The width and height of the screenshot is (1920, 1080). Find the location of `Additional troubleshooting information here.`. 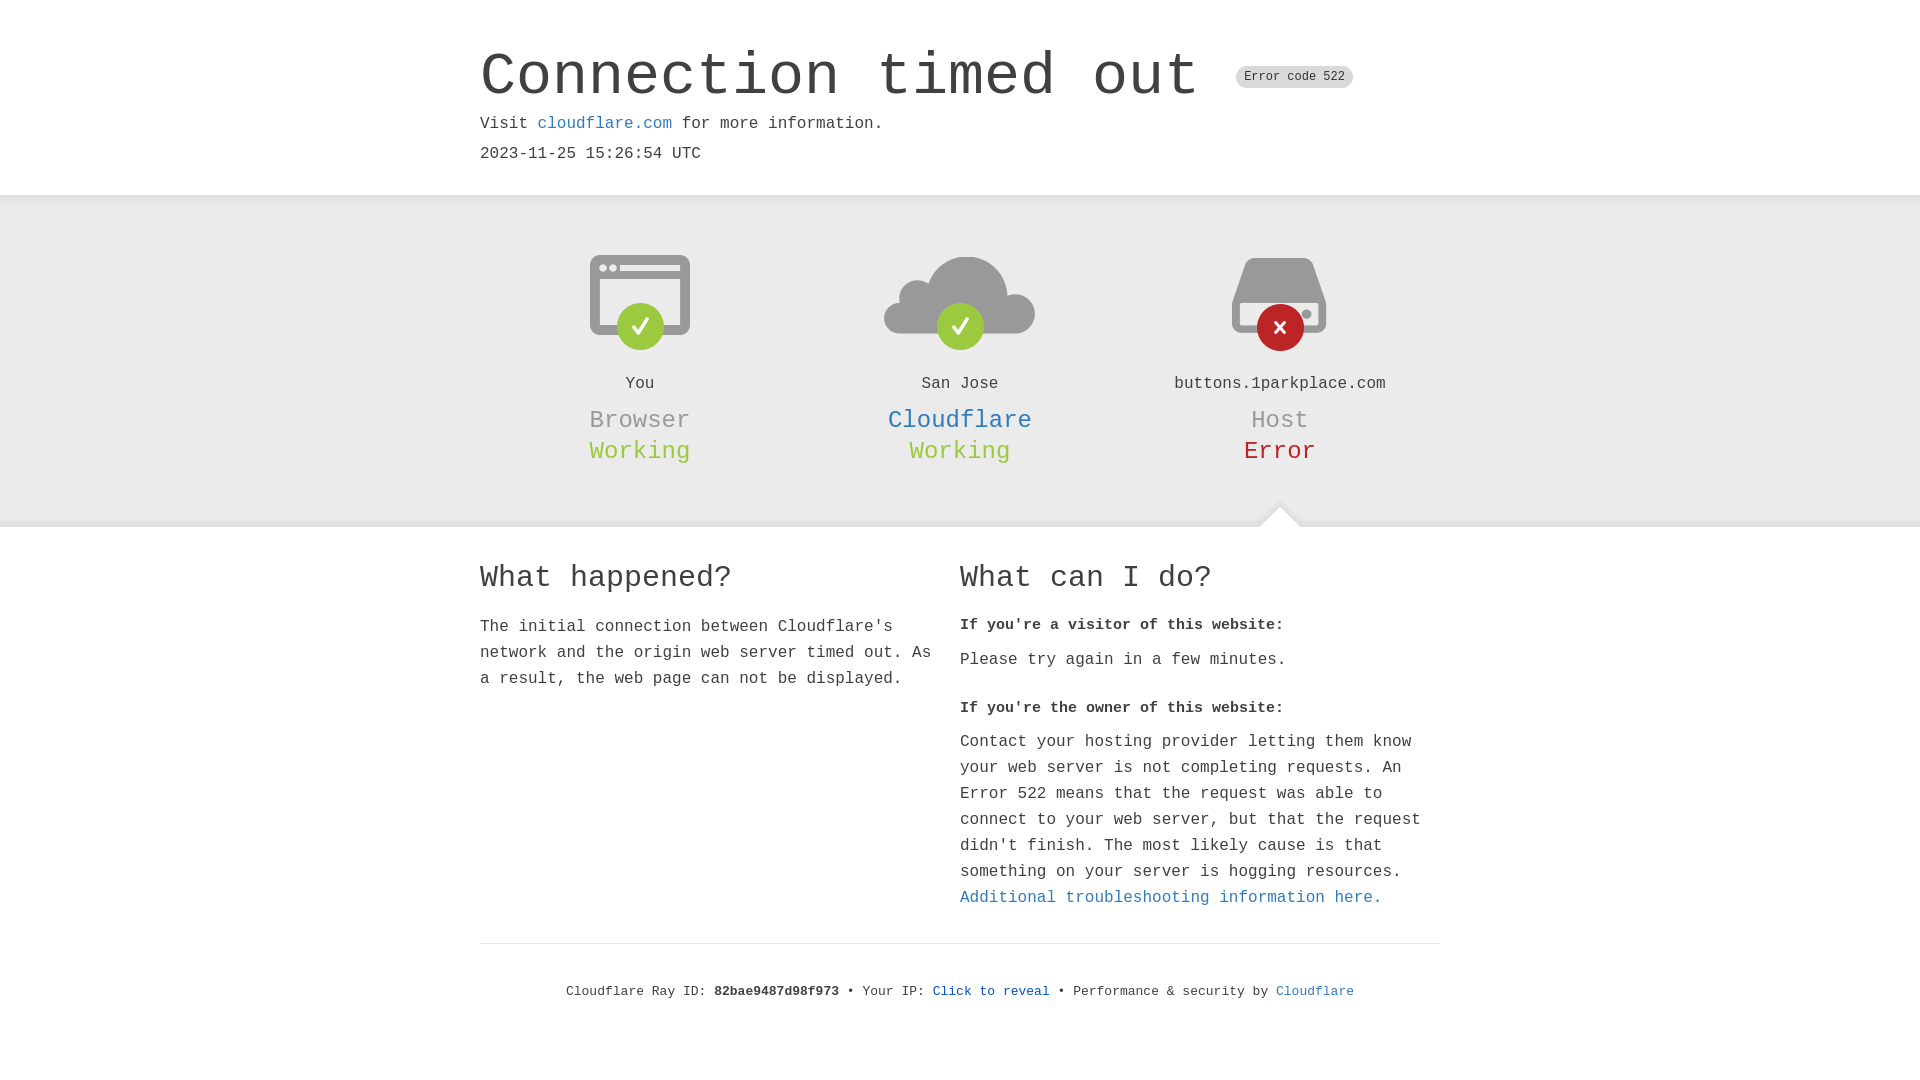

Additional troubleshooting information here. is located at coordinates (1171, 898).